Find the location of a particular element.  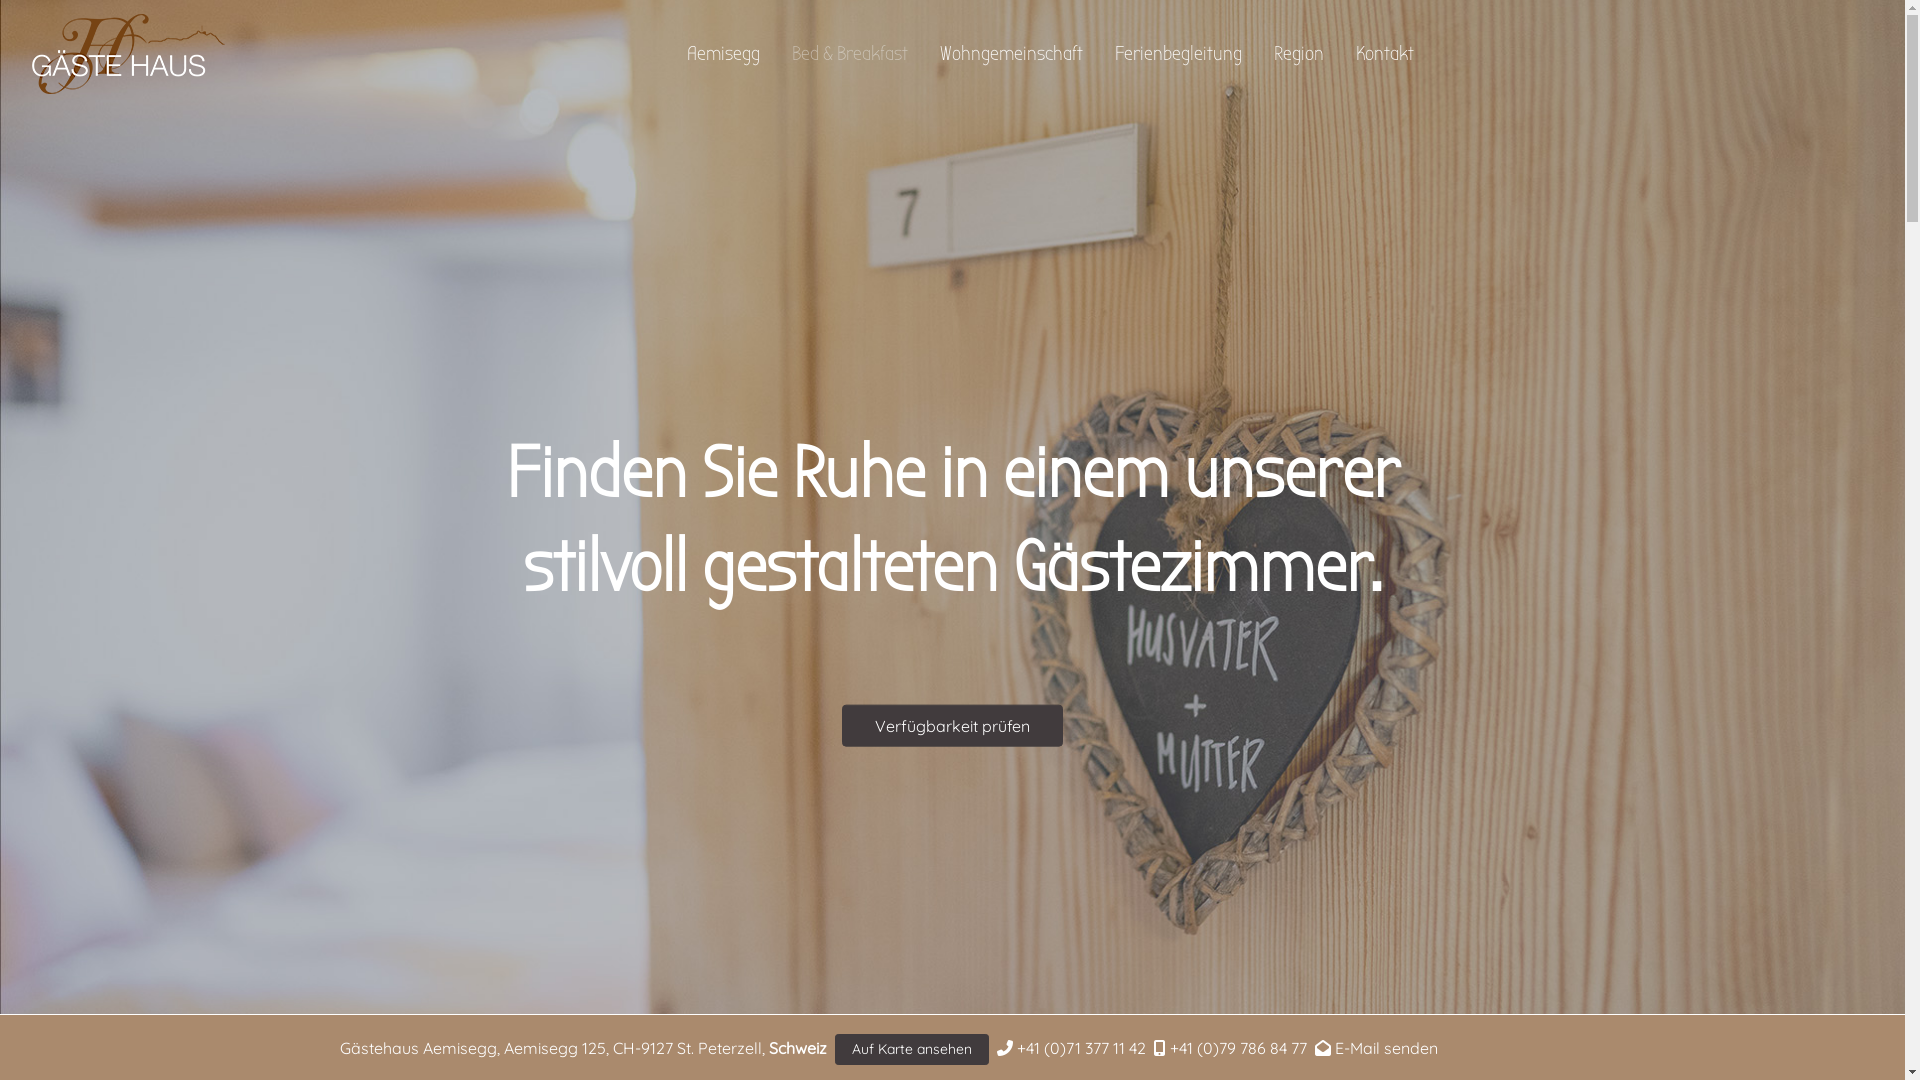

Region is located at coordinates (1299, 54).